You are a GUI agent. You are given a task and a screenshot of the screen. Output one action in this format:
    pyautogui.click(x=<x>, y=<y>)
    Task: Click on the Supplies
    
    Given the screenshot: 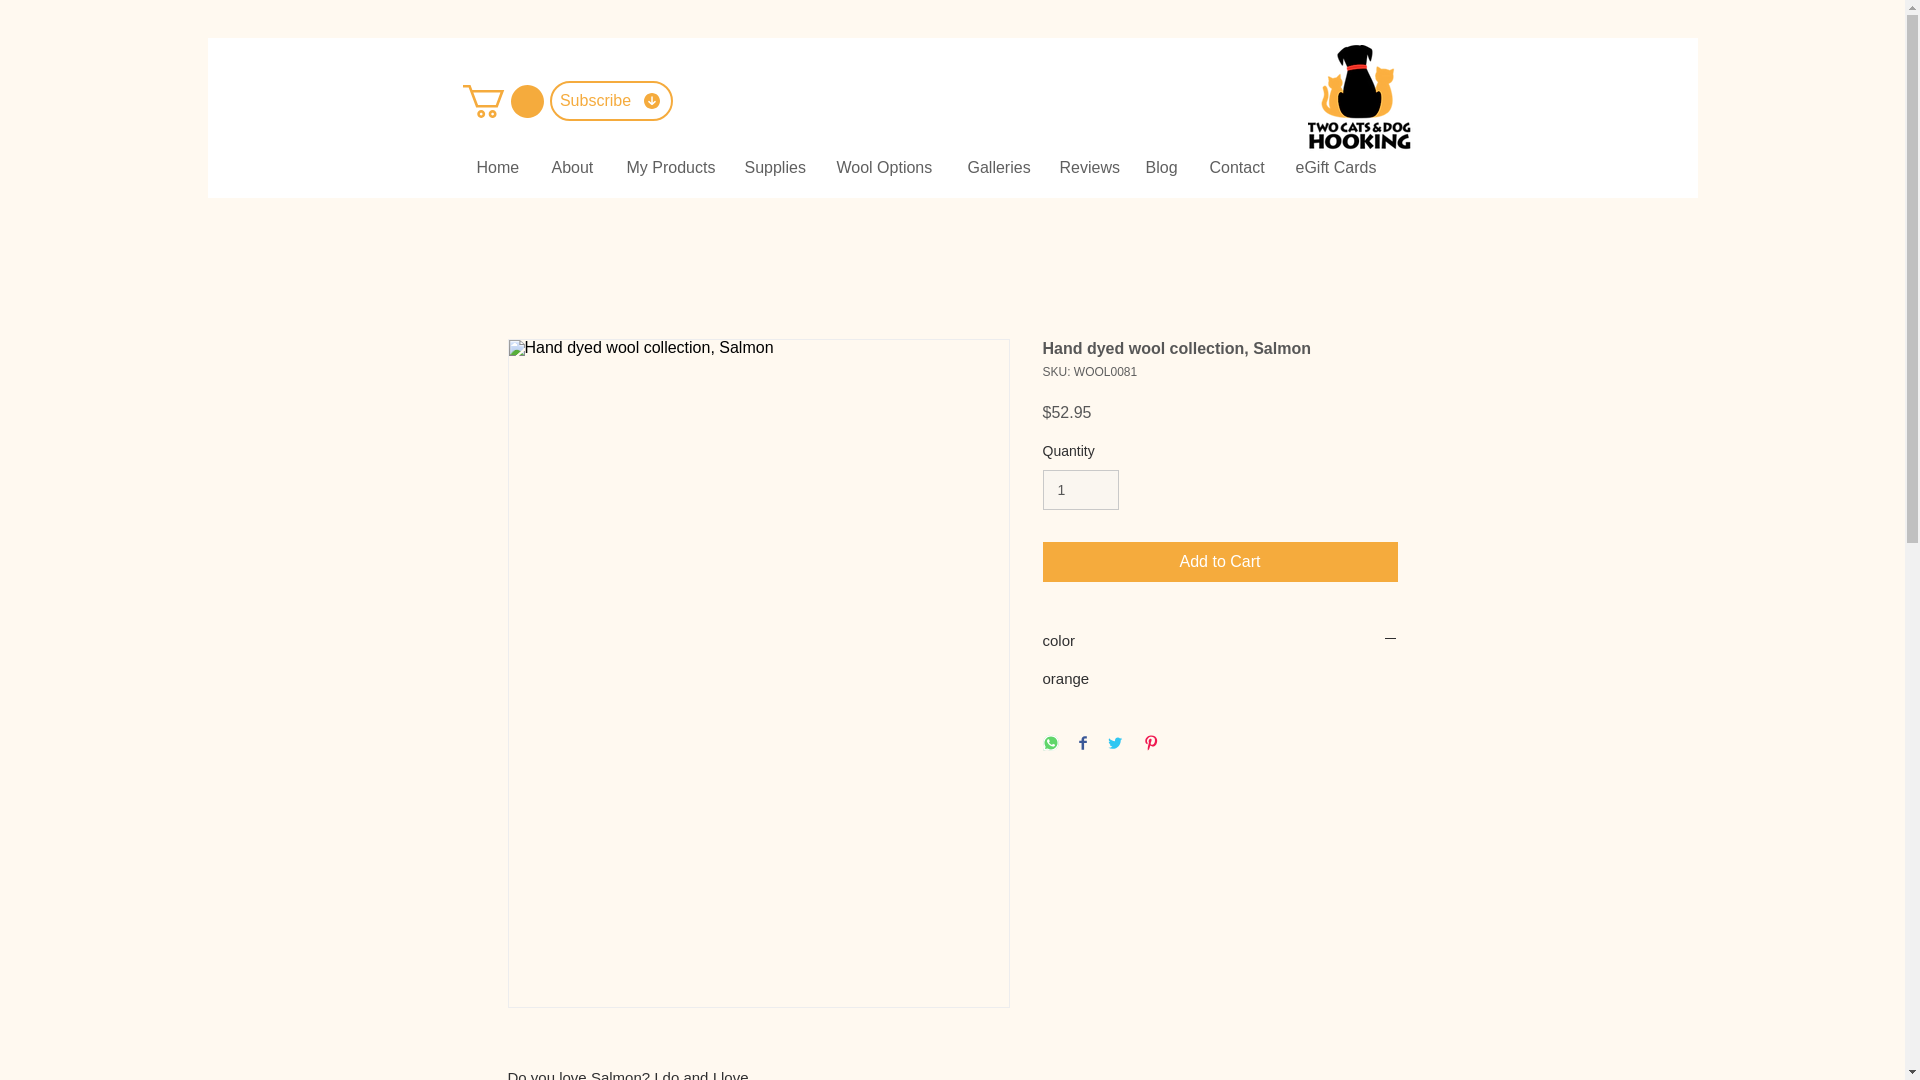 What is the action you would take?
    pyautogui.click(x=775, y=168)
    